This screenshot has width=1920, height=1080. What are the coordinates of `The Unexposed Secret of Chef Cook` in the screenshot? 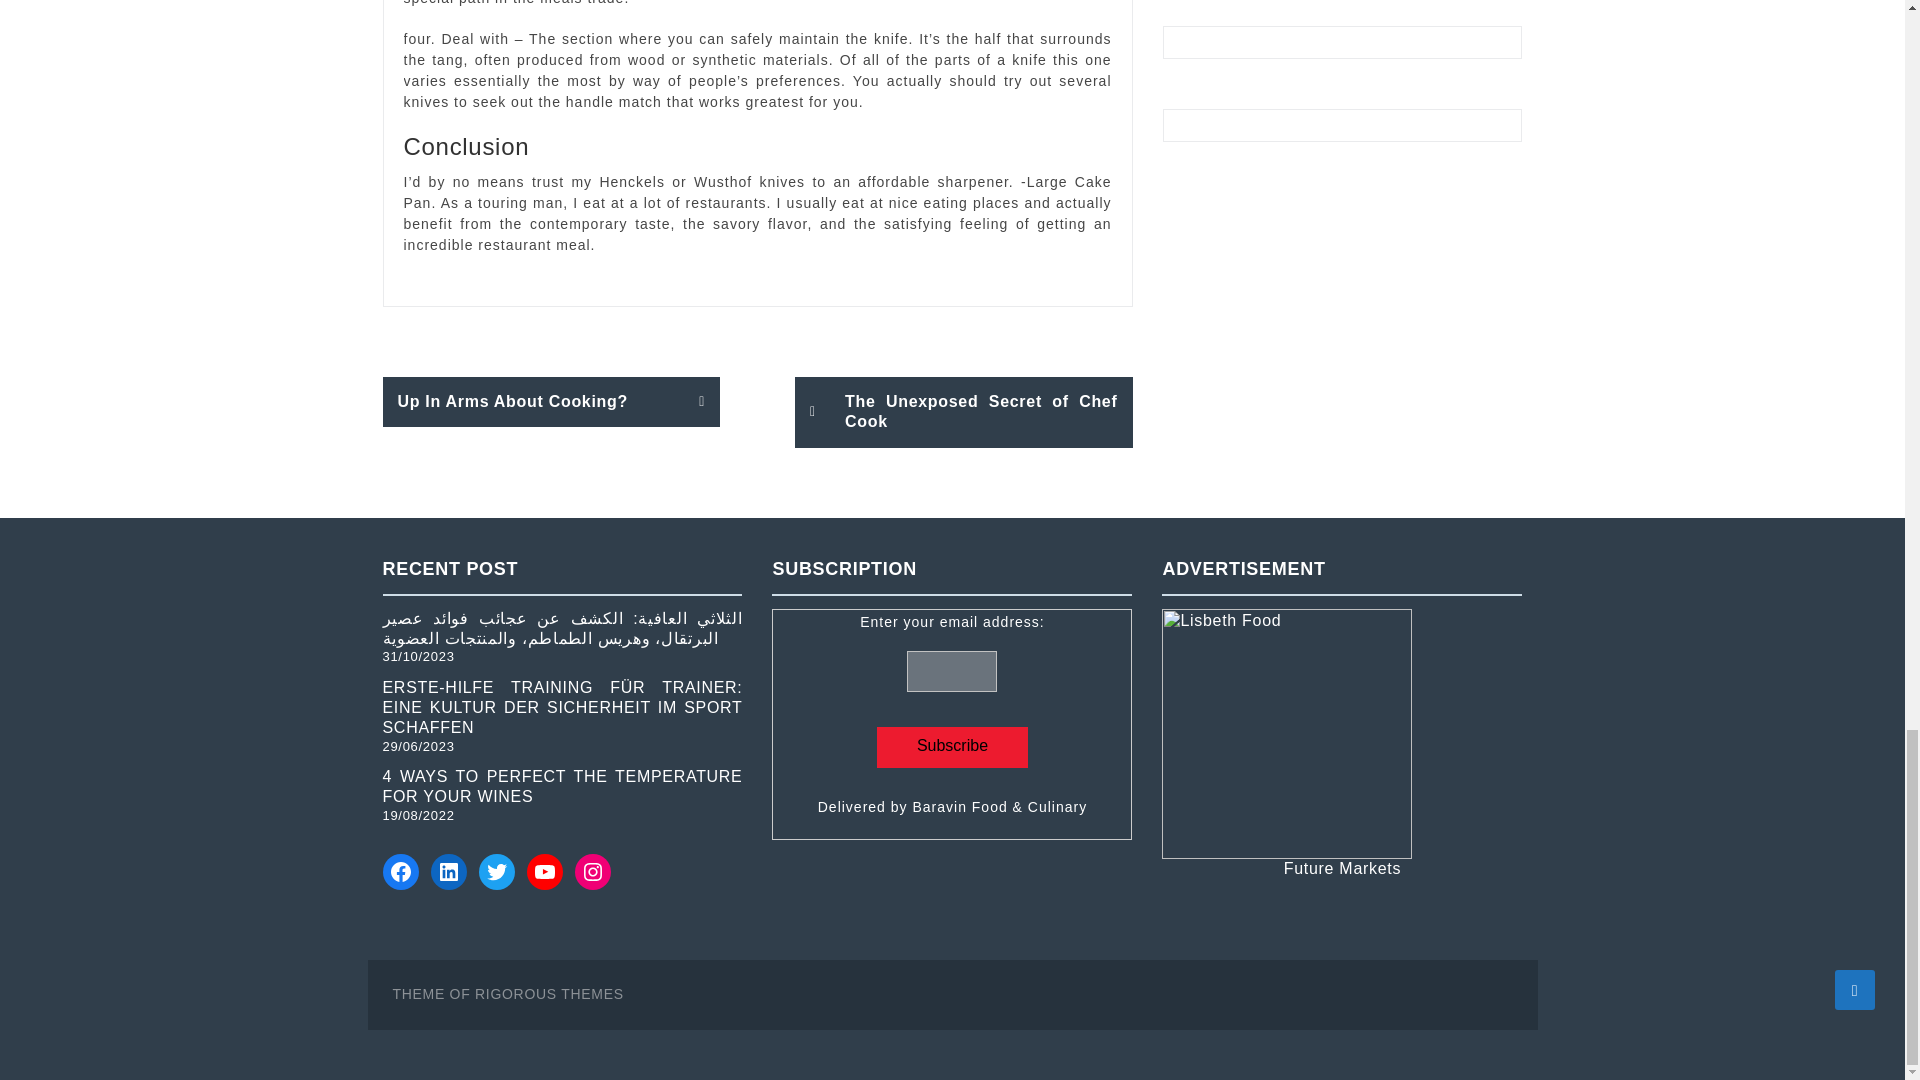 It's located at (963, 412).